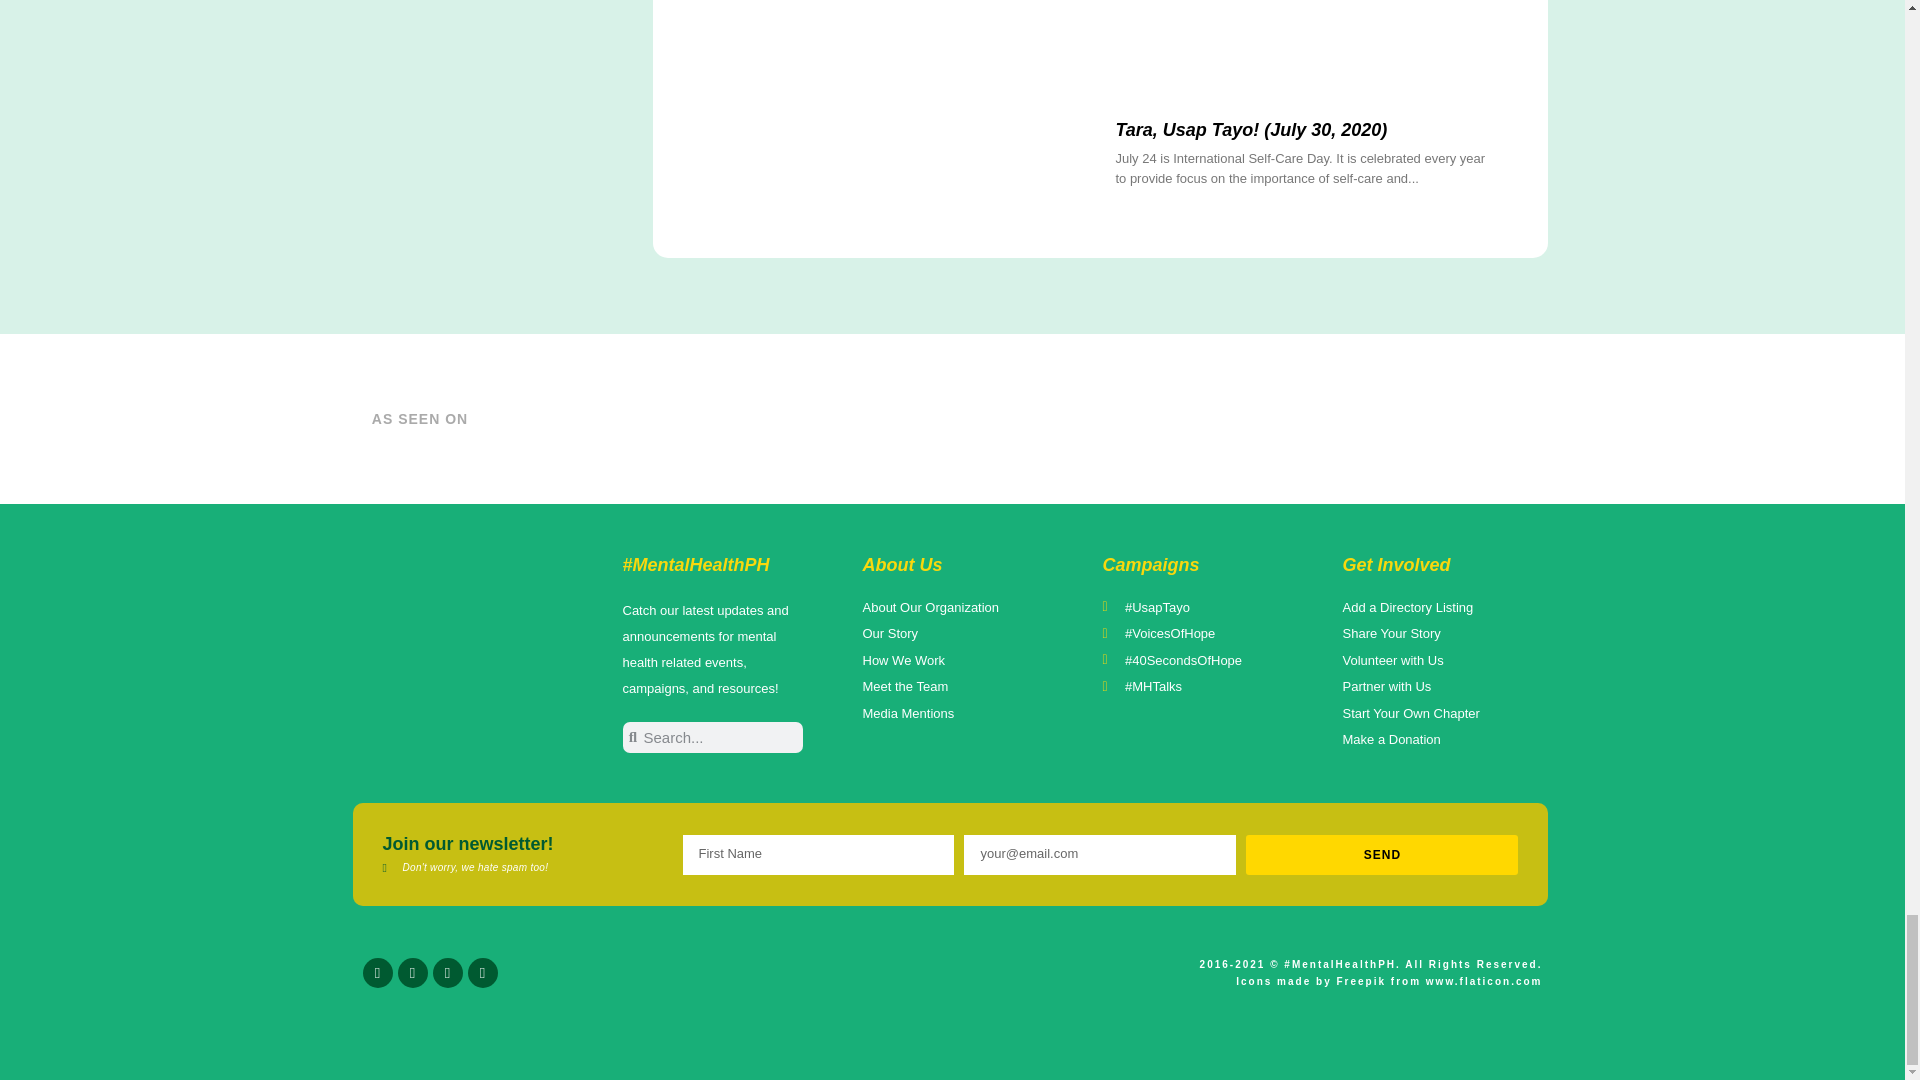 This screenshot has height=1080, width=1920. I want to click on BusinessMirror-logo, so click(850, 418).